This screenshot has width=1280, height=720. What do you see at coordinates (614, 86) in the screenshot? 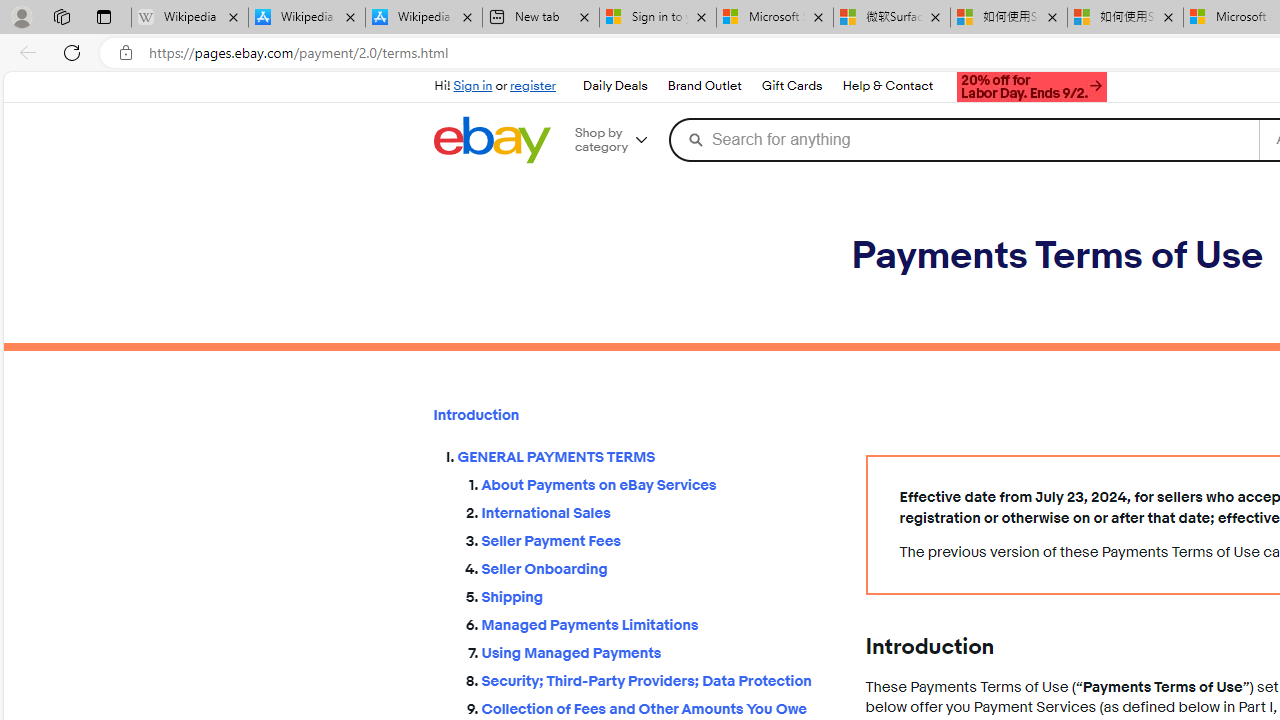
I see `Daily Deals` at bounding box center [614, 86].